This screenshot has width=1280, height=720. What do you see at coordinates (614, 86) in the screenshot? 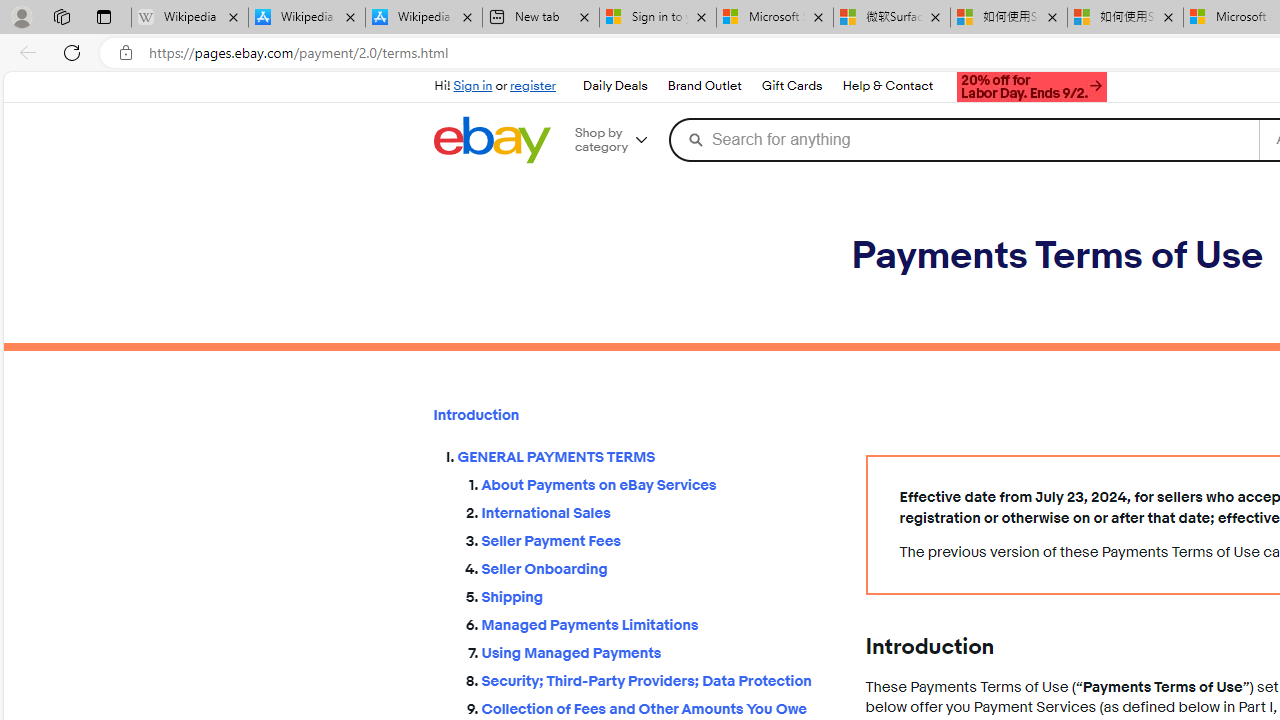
I see `Daily Deals` at bounding box center [614, 86].